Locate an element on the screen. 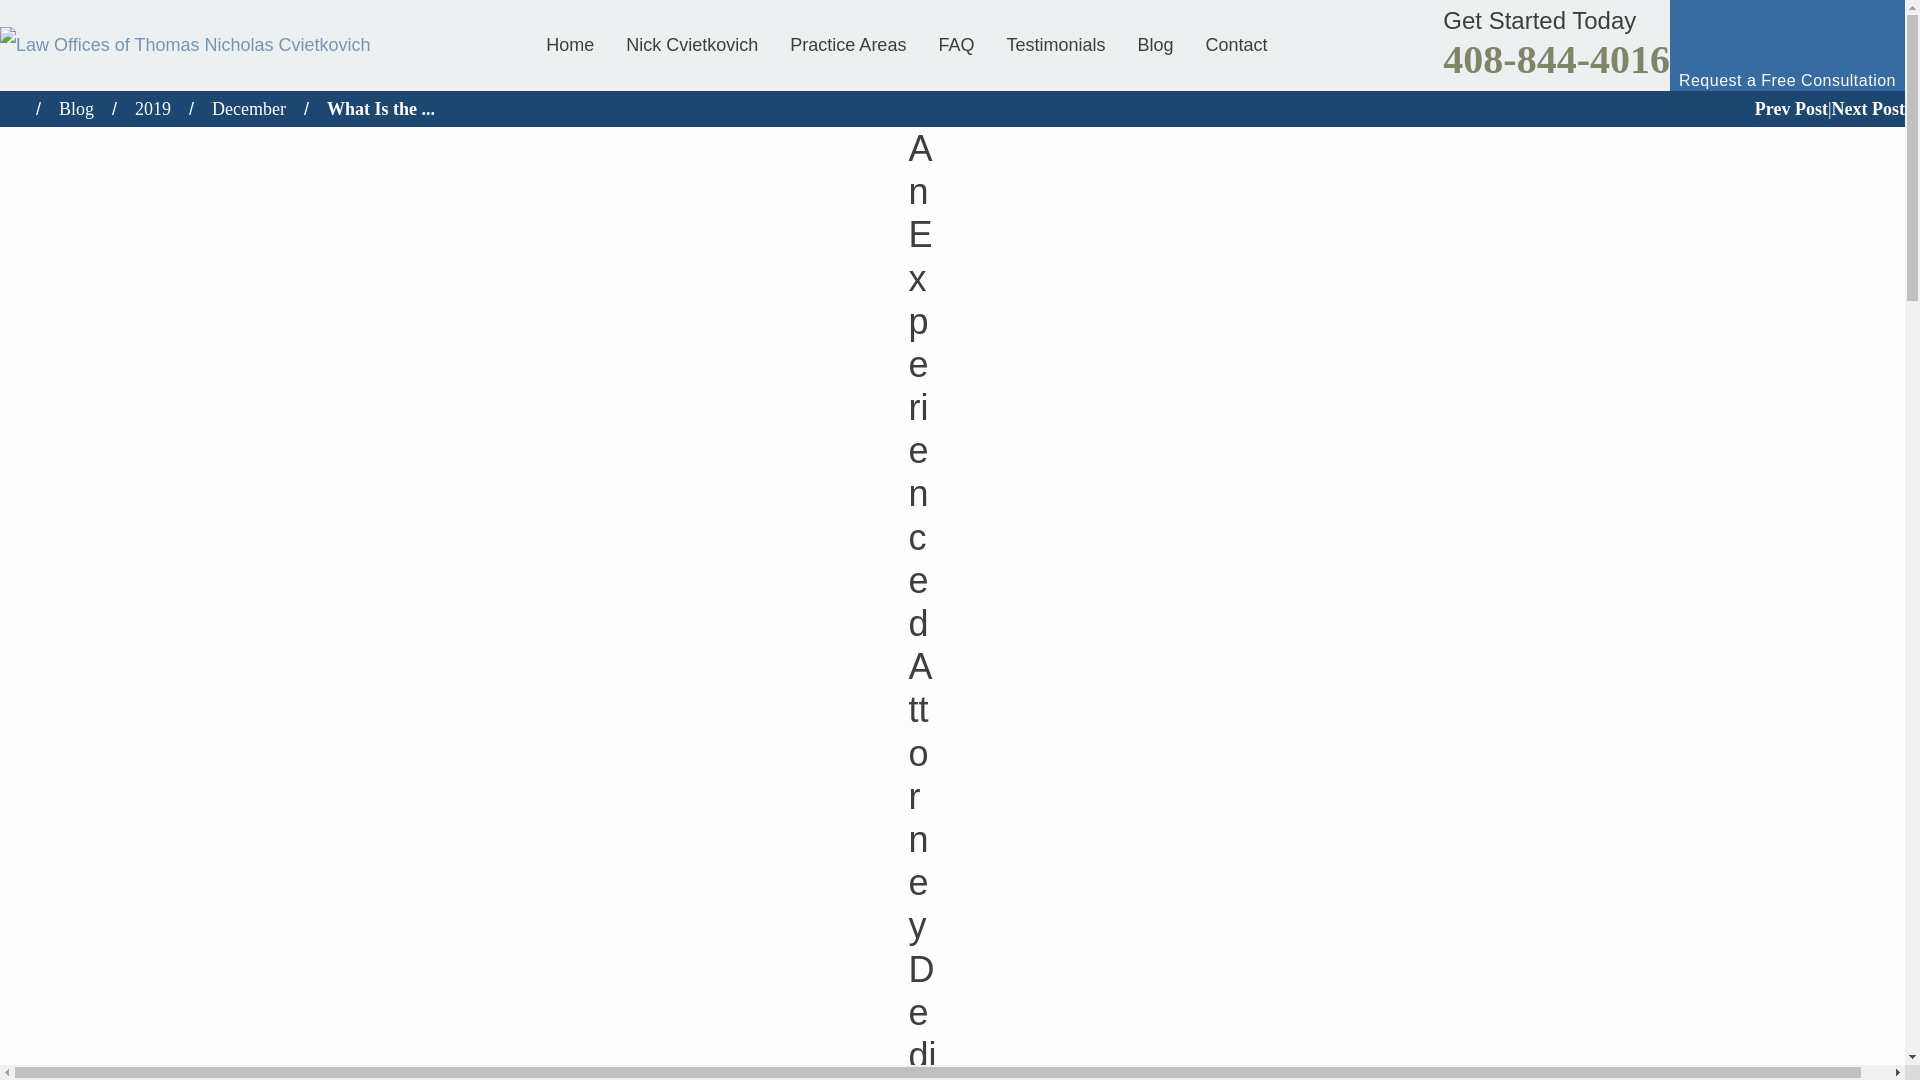  Law Offices of Thomas Nicholas Cvietkovich is located at coordinates (185, 44).